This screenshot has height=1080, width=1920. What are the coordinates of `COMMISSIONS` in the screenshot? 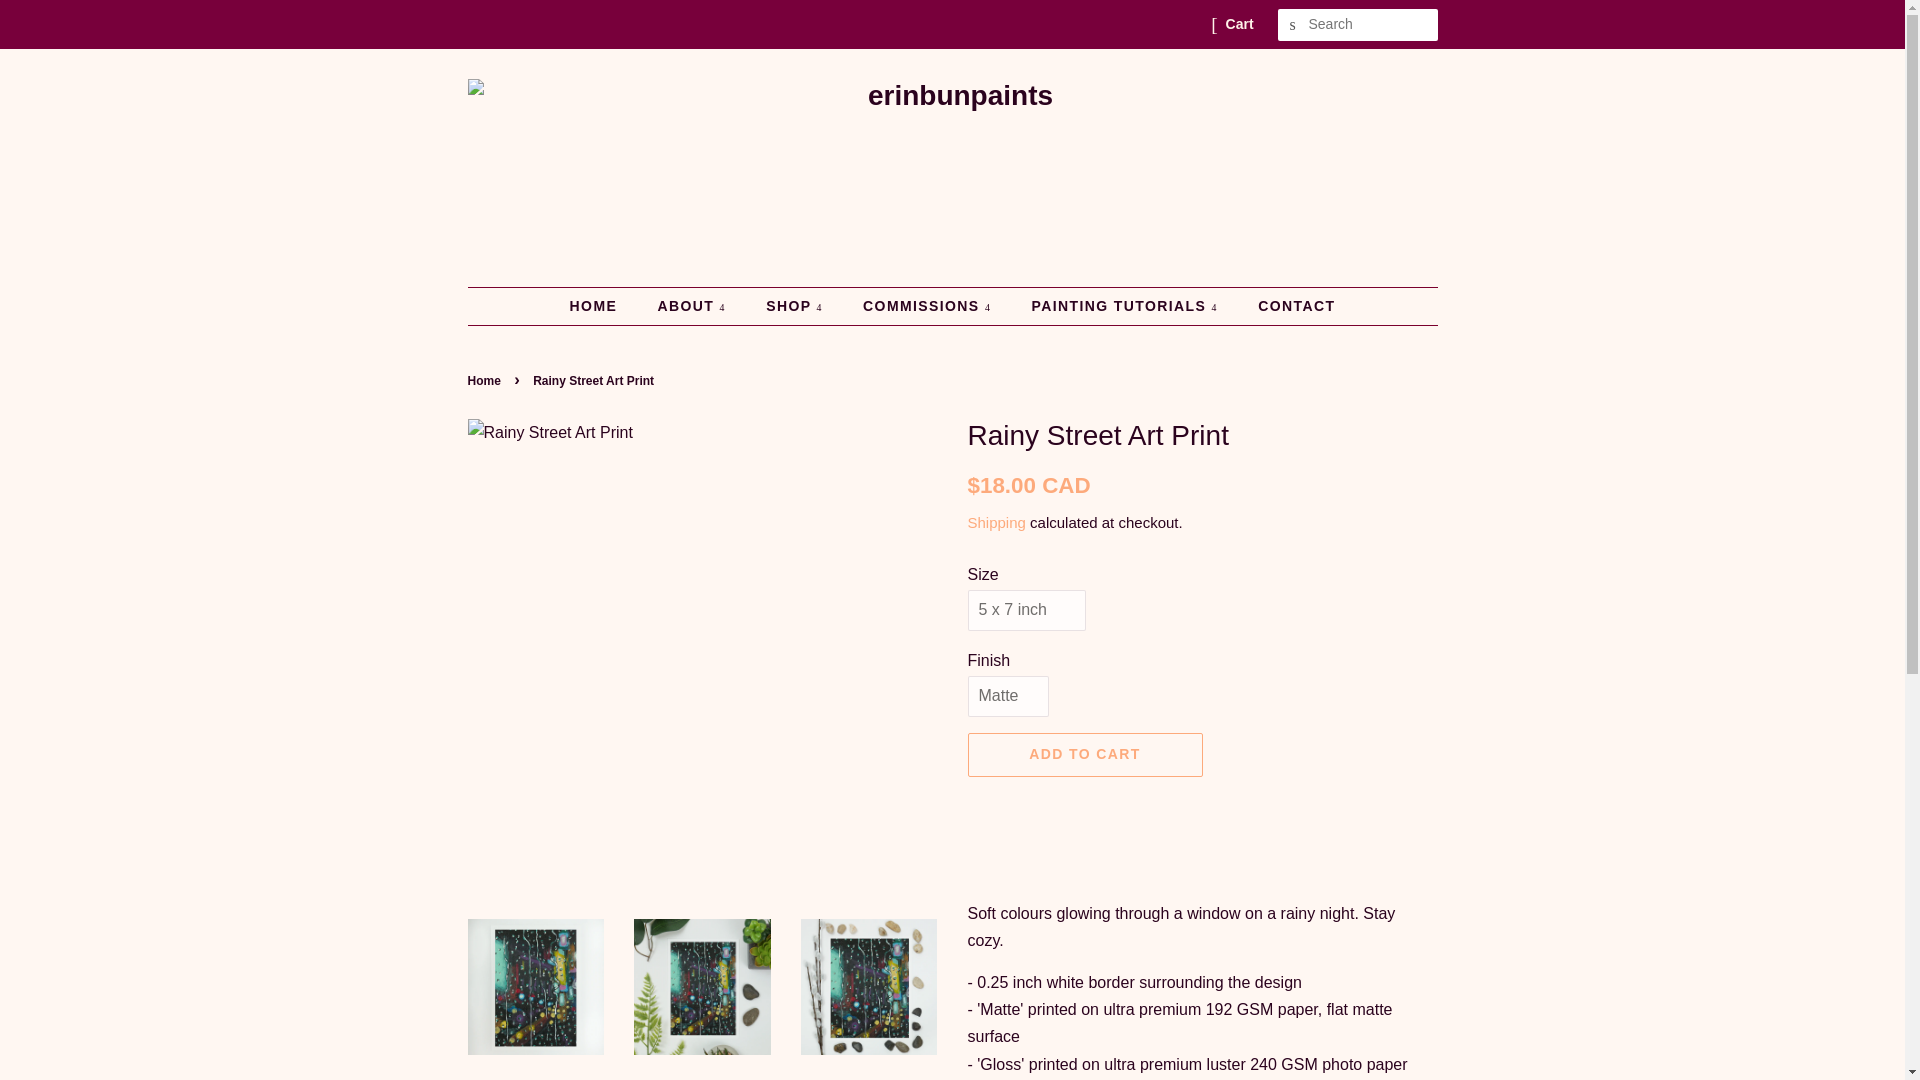 It's located at (930, 307).